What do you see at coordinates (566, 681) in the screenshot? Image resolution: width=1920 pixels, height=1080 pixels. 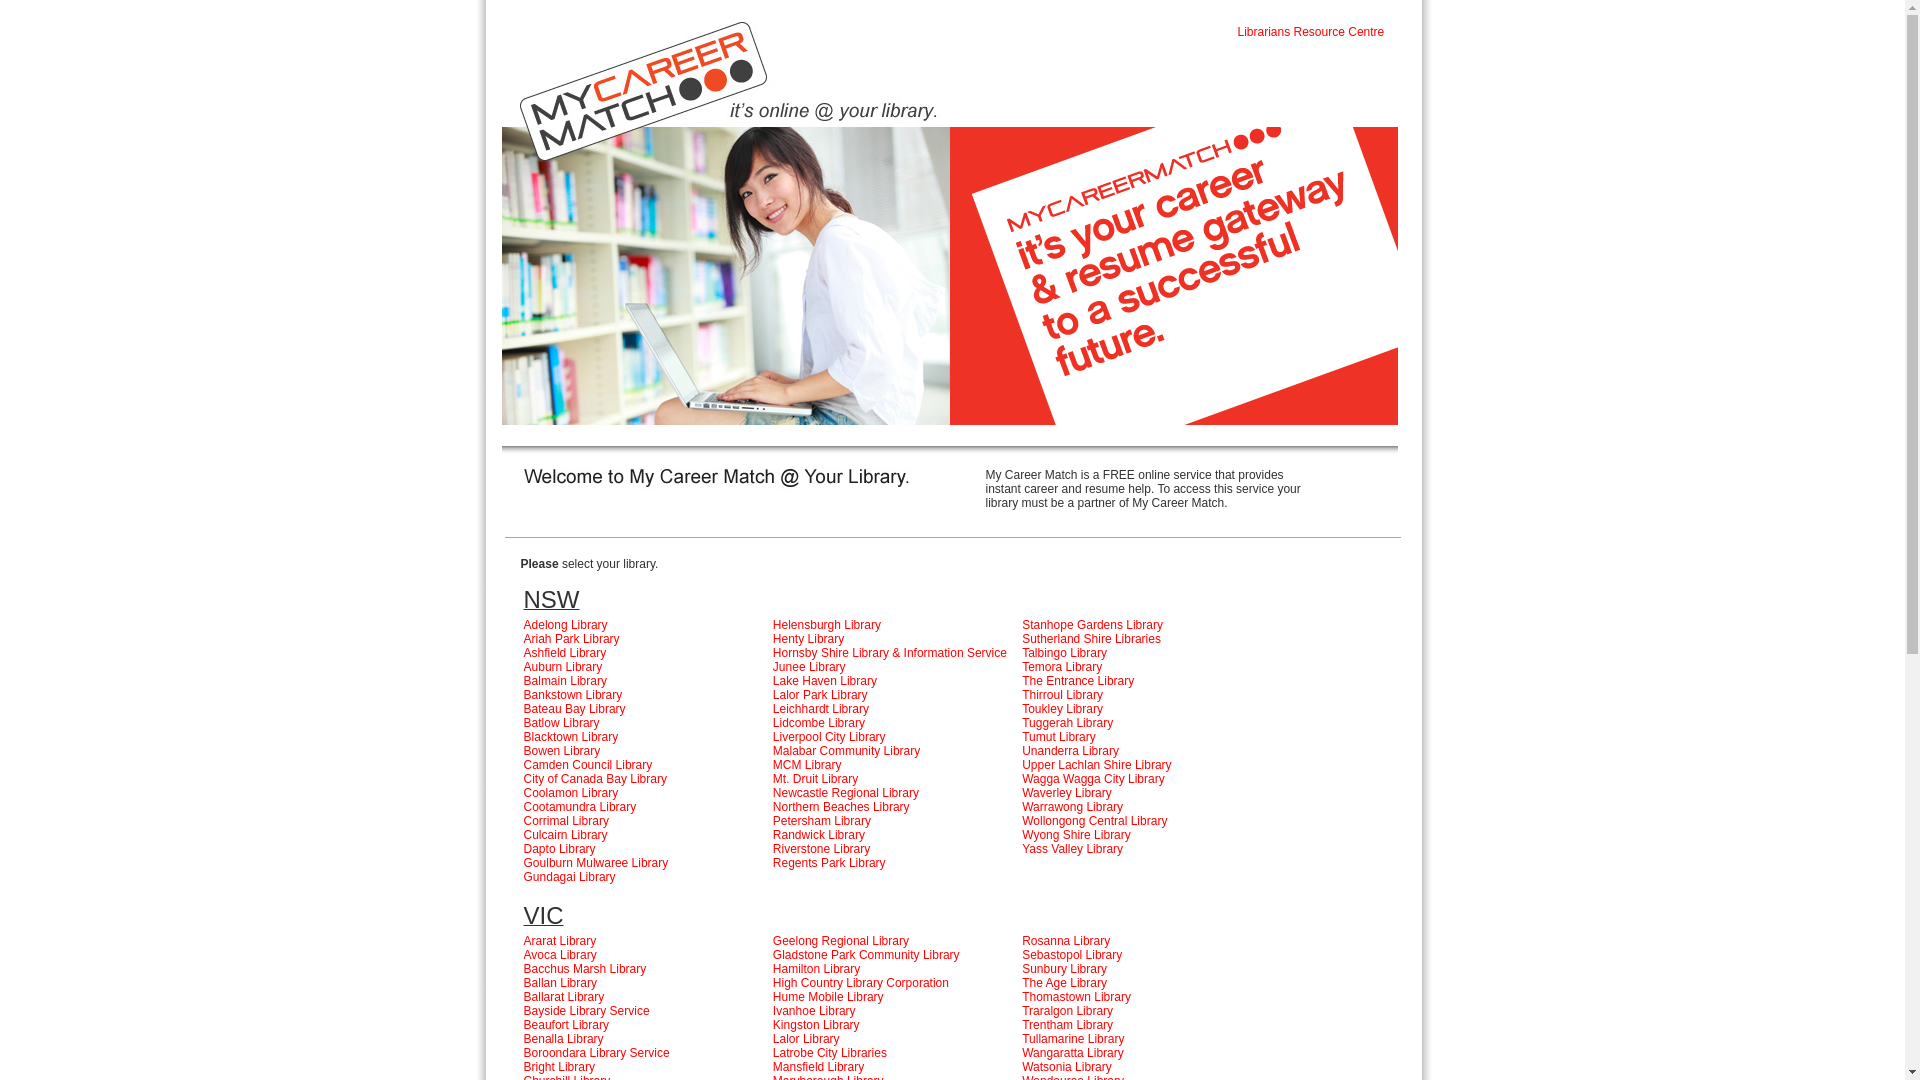 I see `Balmain Library` at bounding box center [566, 681].